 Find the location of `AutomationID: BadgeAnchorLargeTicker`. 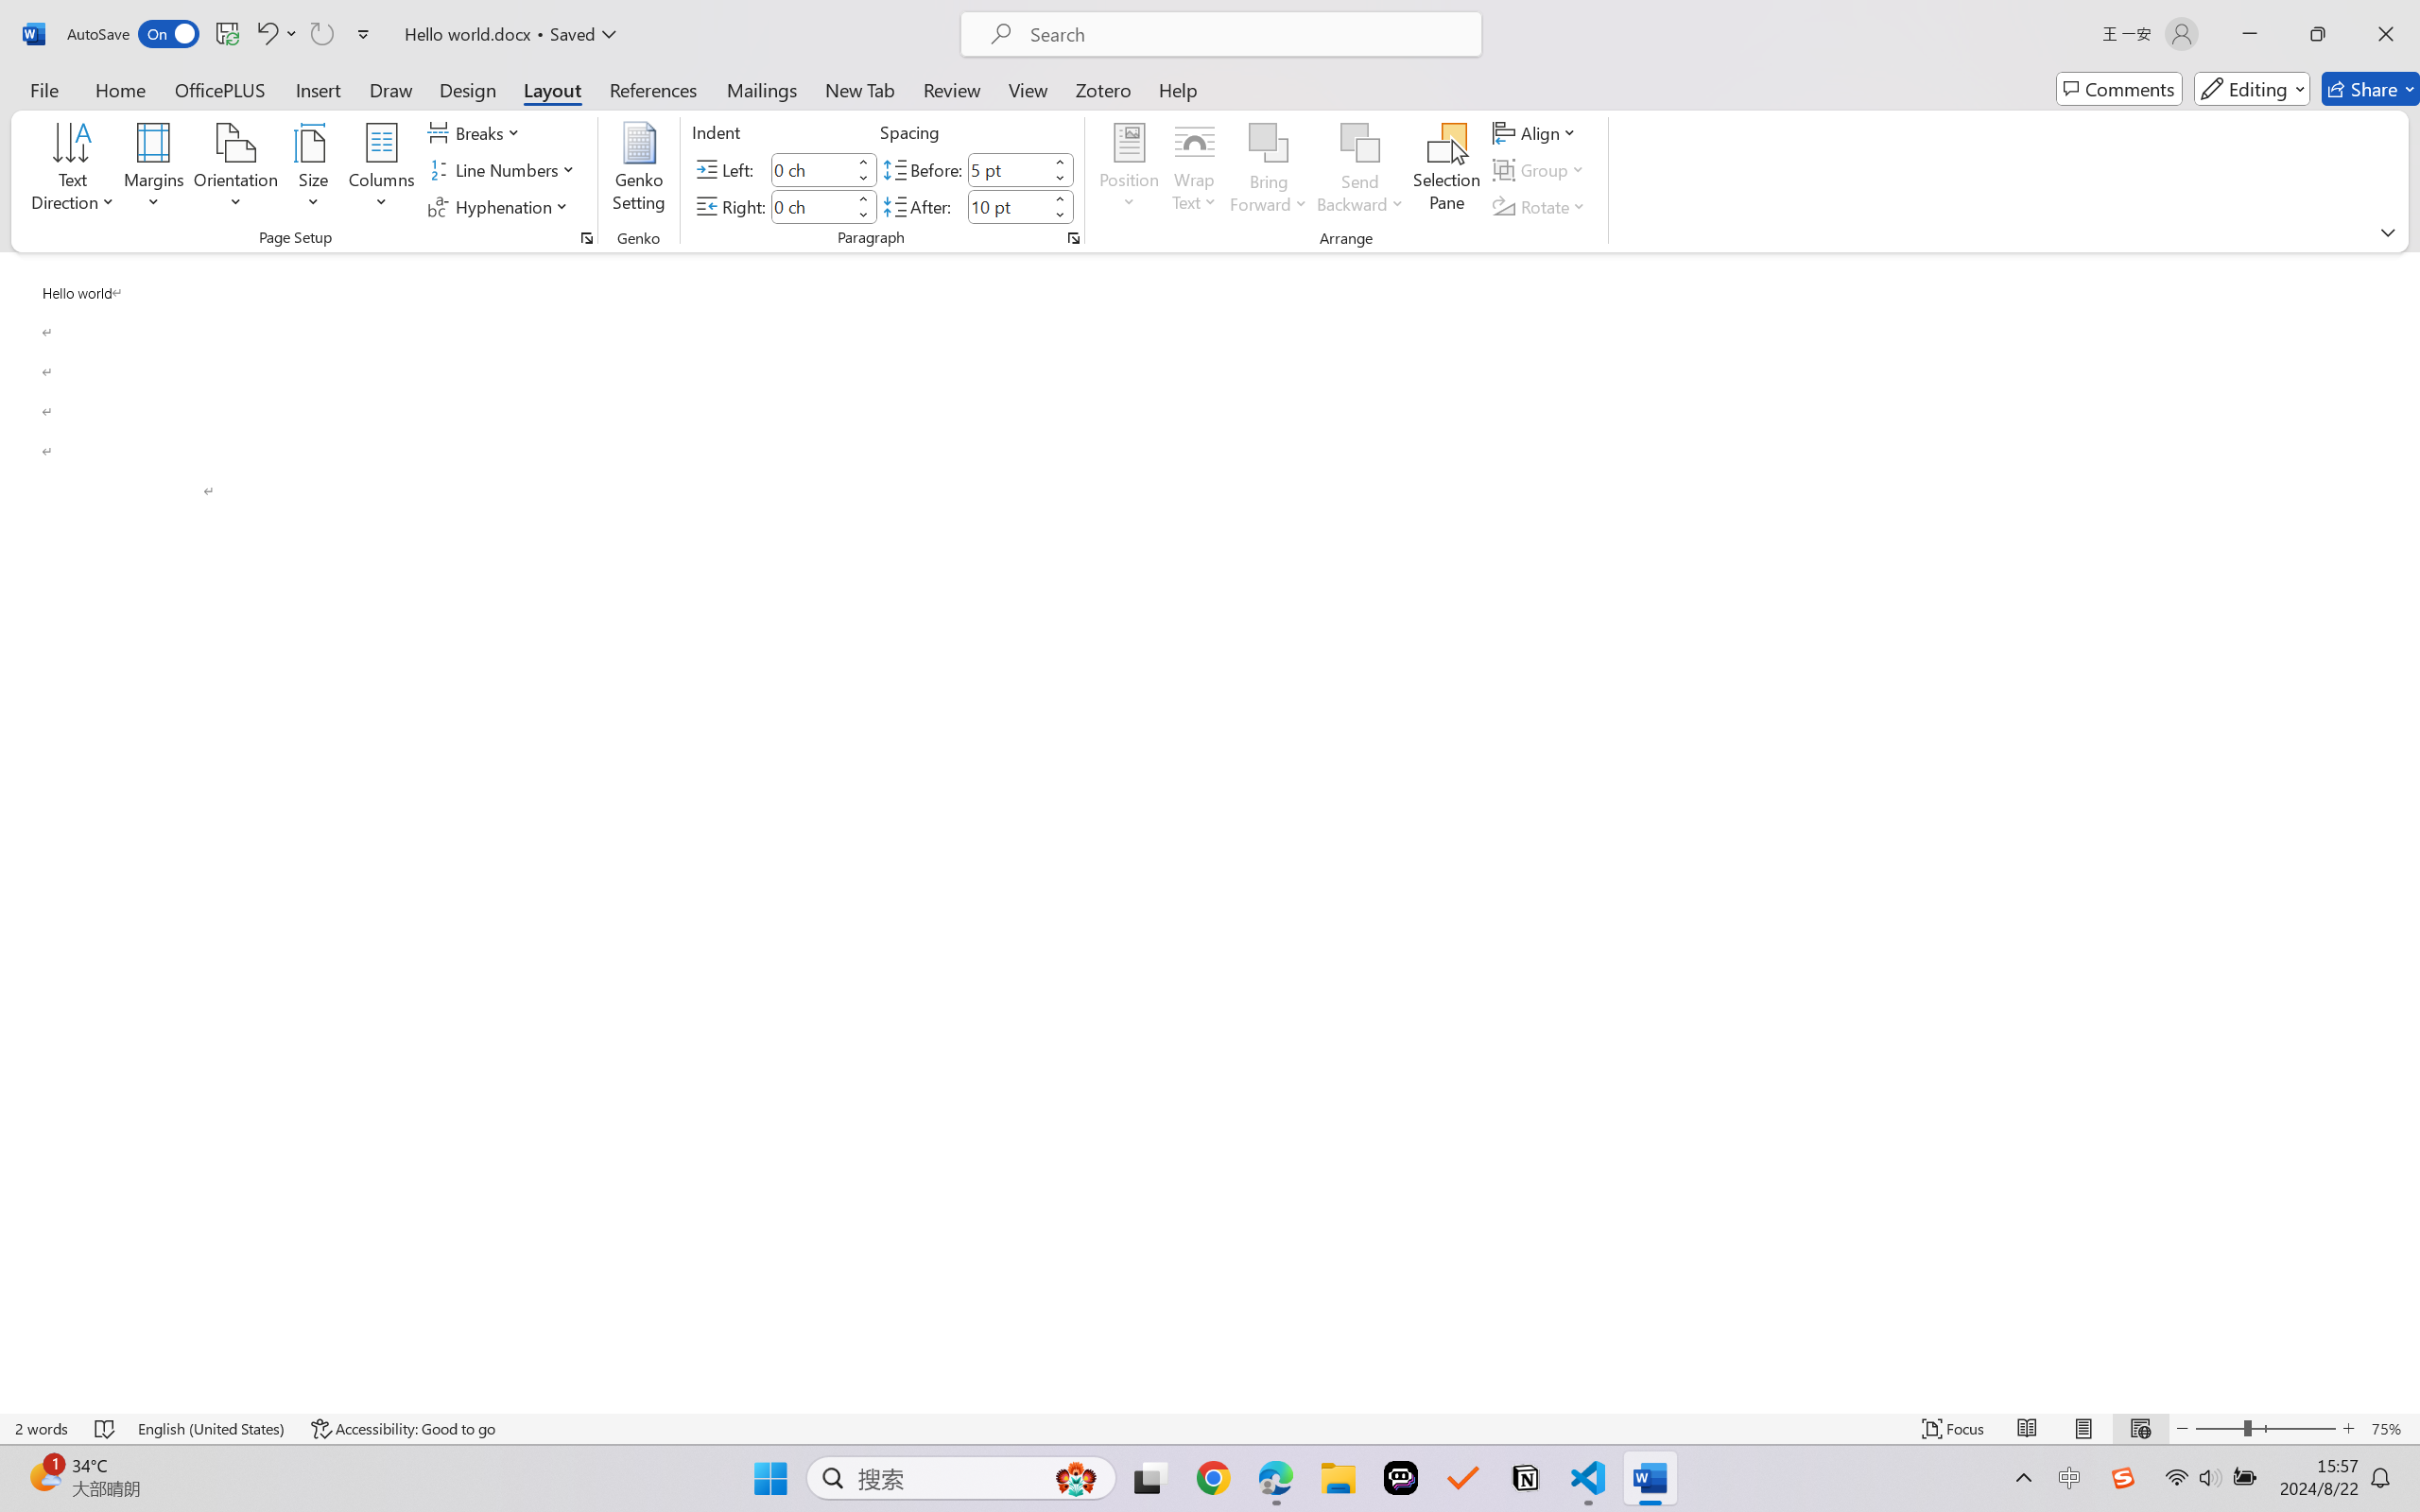

AutomationID: BadgeAnchorLargeTicker is located at coordinates (43, 1476).